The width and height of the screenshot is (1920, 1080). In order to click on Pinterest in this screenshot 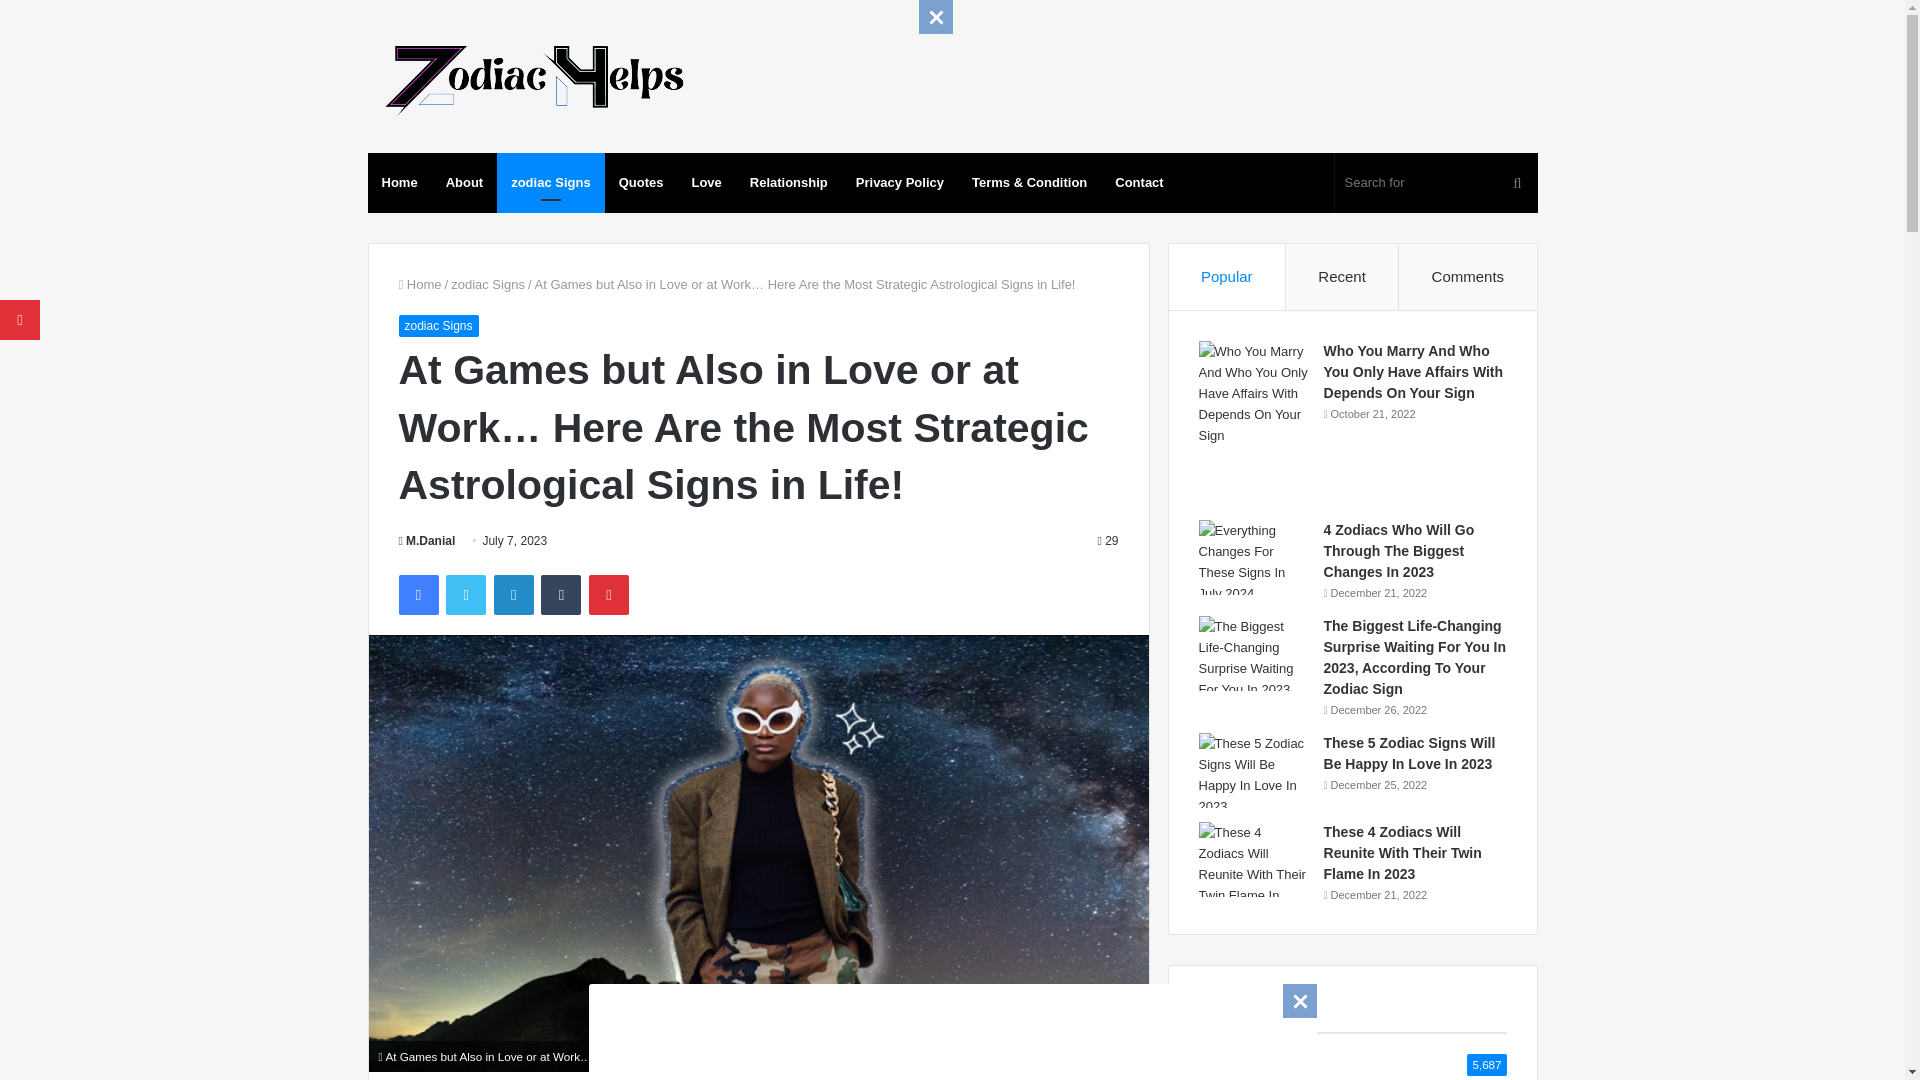, I will do `click(609, 594)`.